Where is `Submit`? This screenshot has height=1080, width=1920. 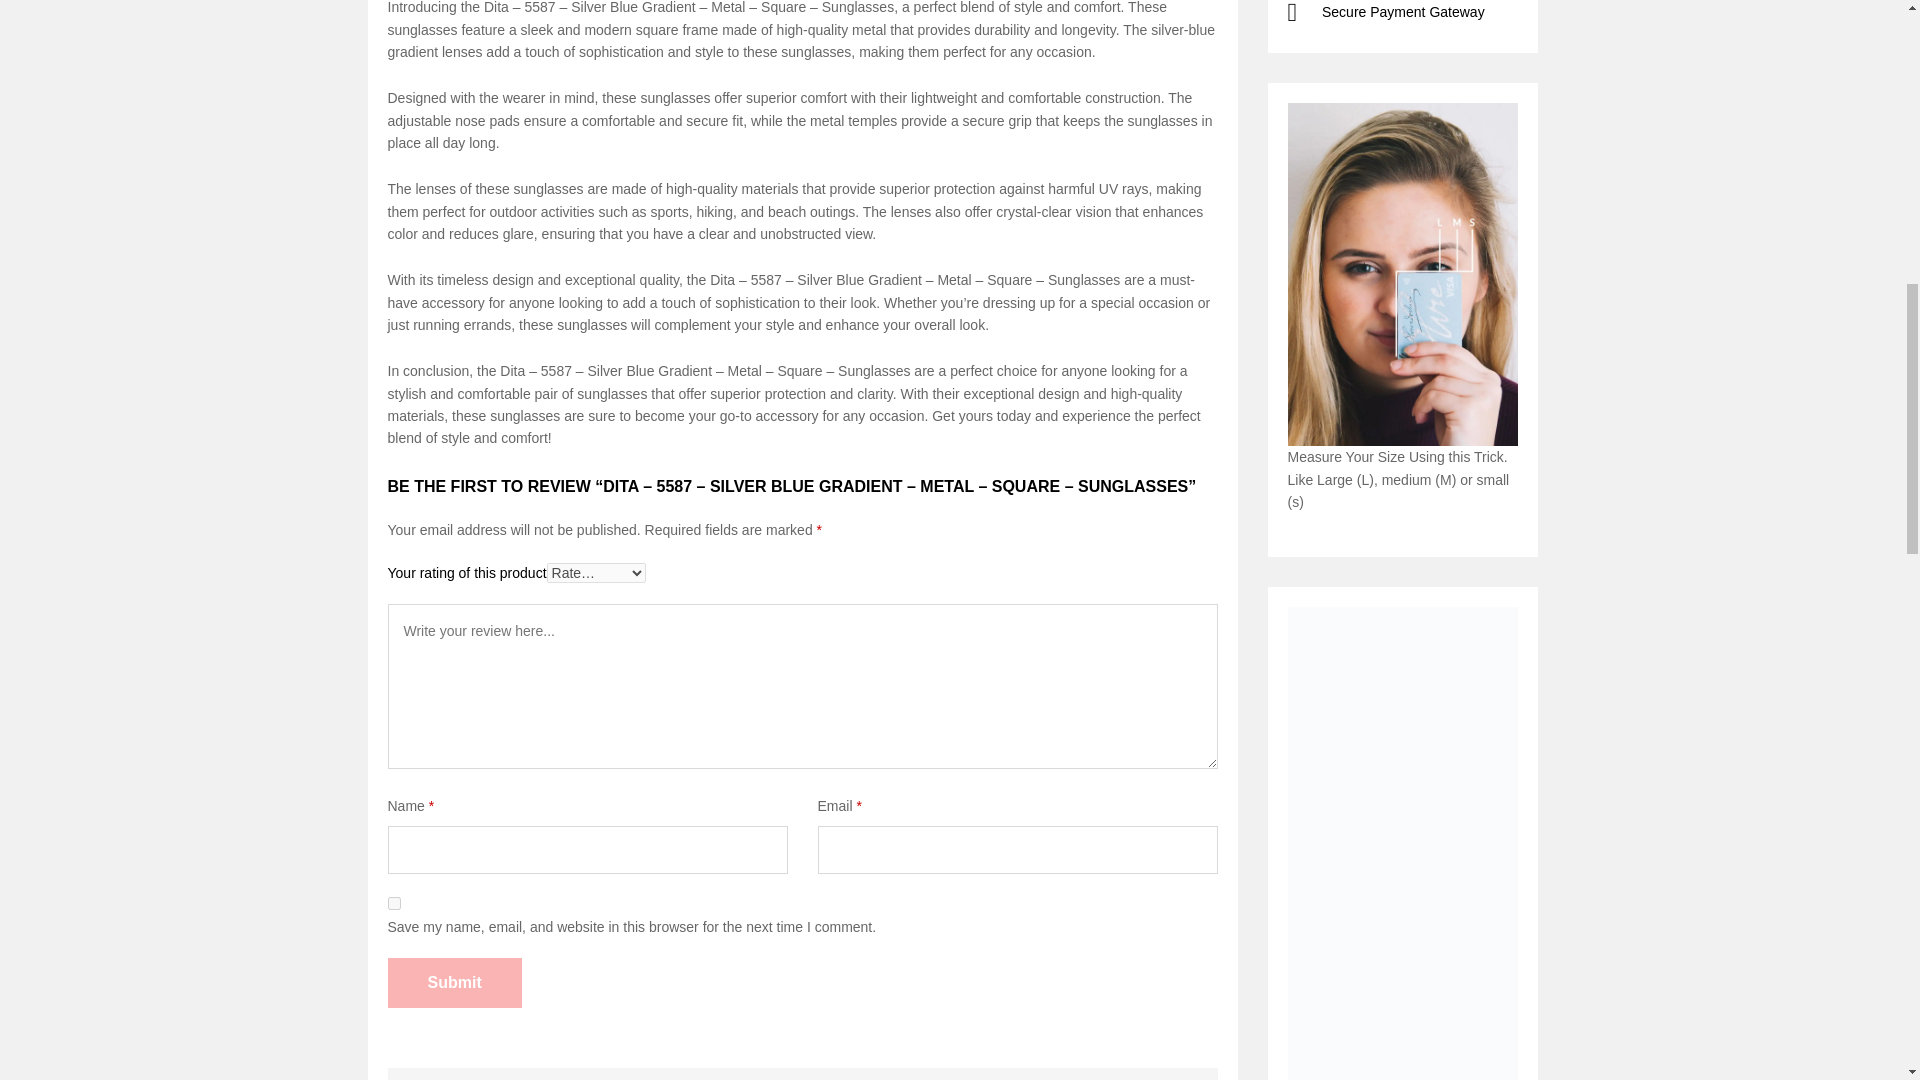 Submit is located at coordinates (454, 982).